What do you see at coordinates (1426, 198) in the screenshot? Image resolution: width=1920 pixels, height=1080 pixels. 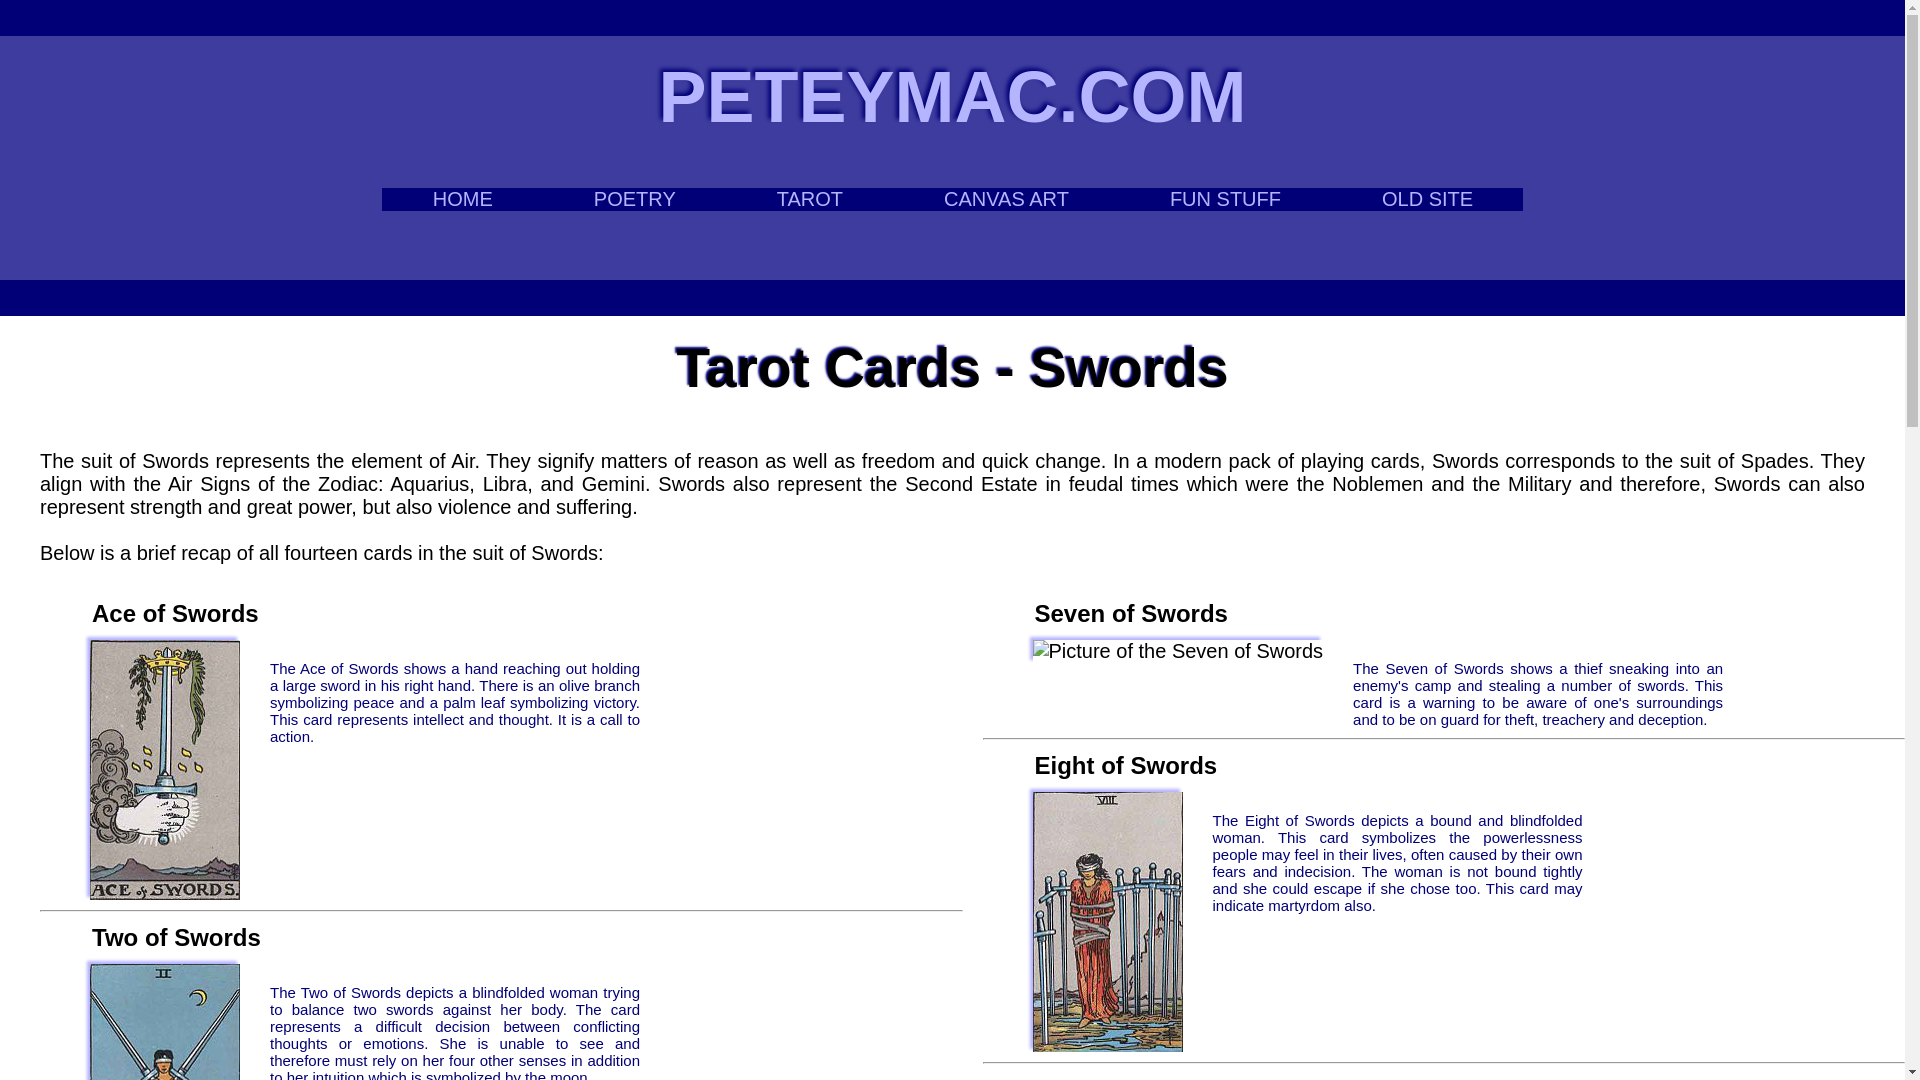 I see `OLD SITE` at bounding box center [1426, 198].